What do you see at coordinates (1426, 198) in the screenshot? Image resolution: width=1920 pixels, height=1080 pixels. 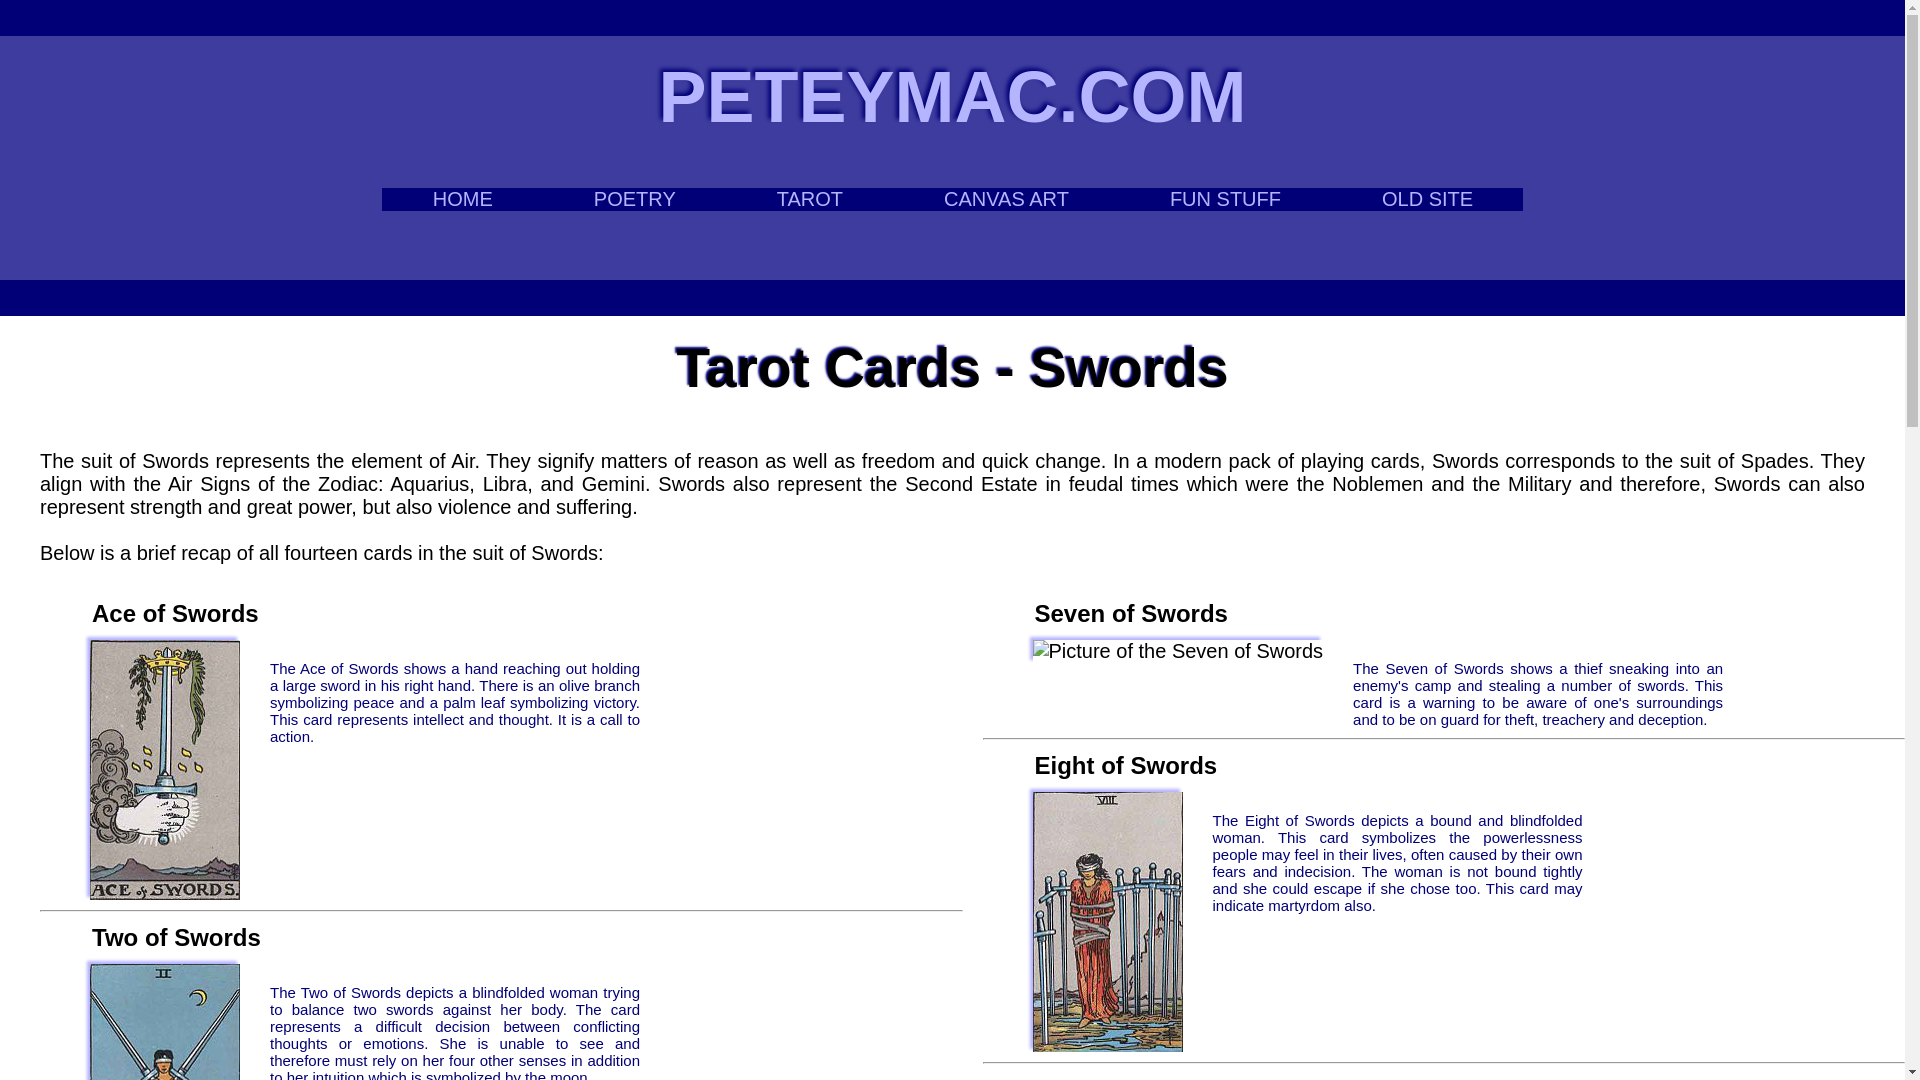 I see `OLD SITE` at bounding box center [1426, 198].